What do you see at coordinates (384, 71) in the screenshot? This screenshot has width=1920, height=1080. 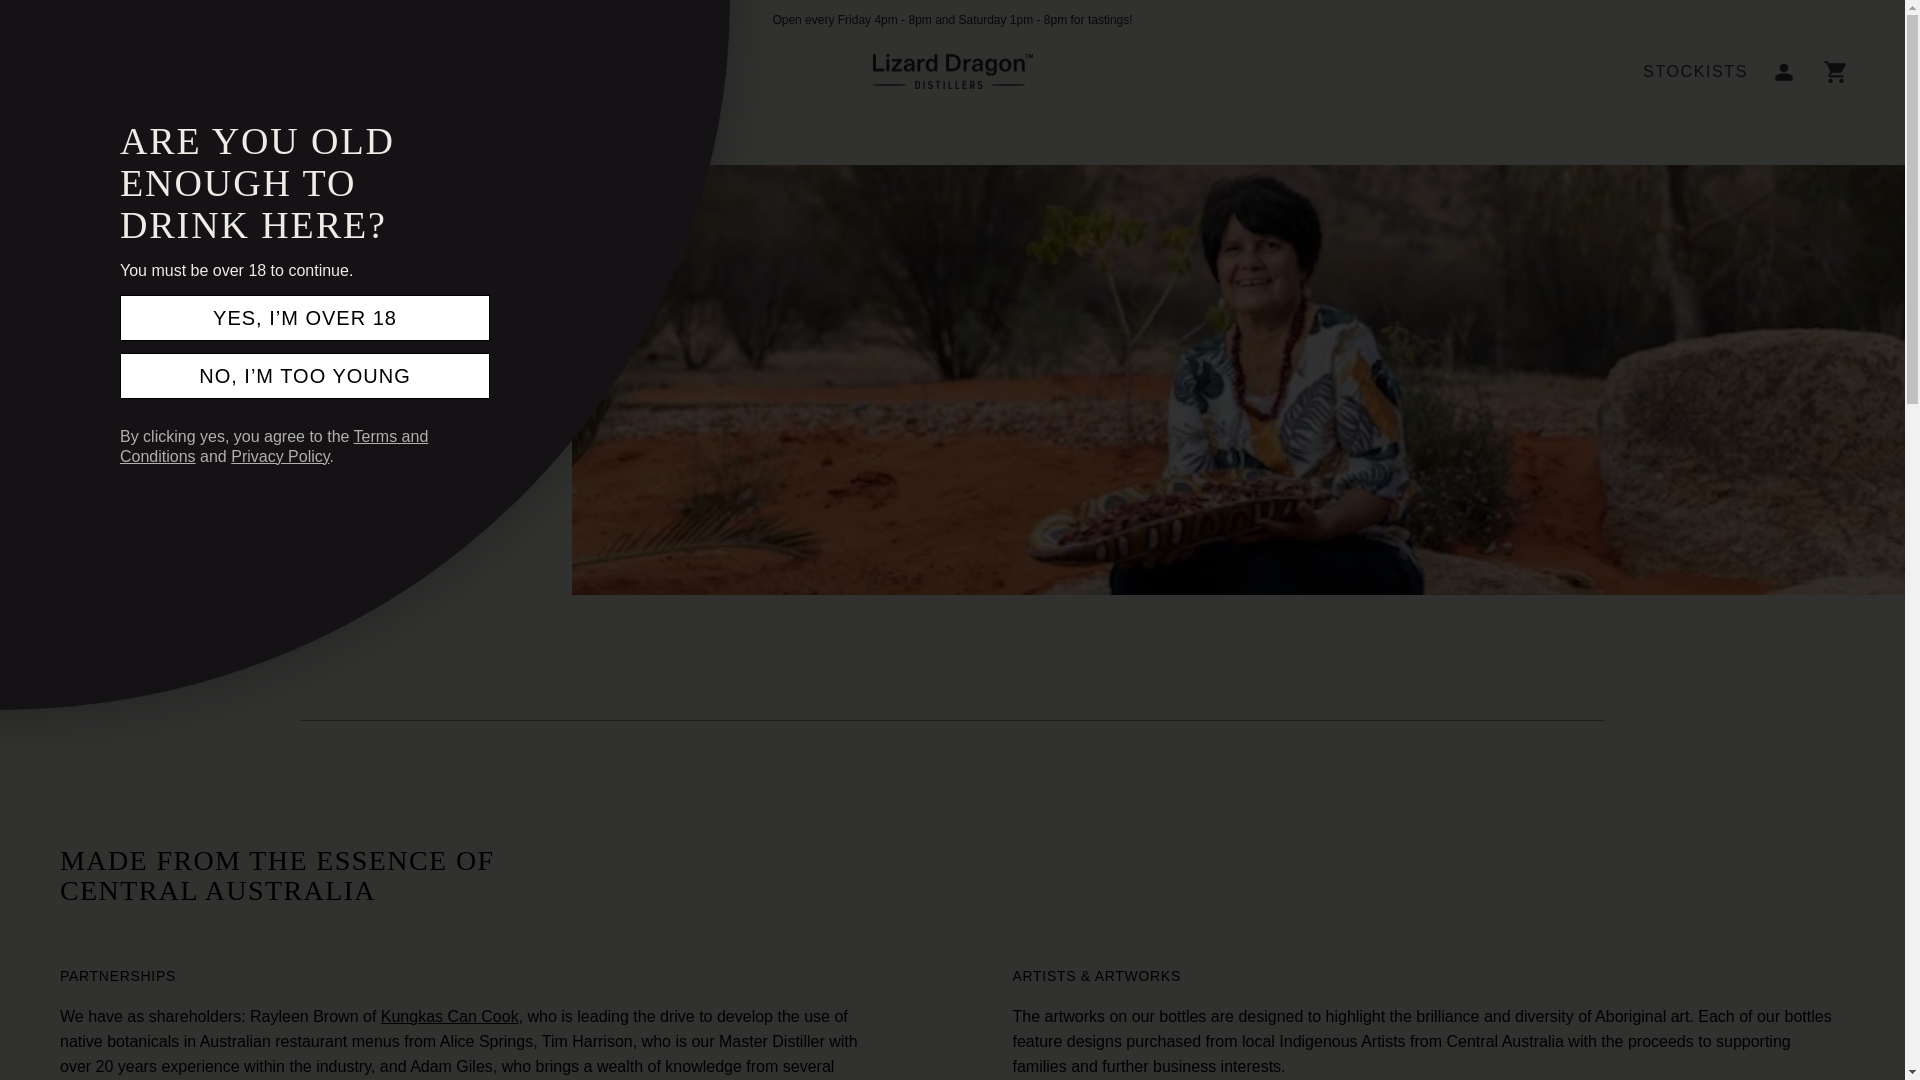 I see `EXPERIENCES` at bounding box center [384, 71].